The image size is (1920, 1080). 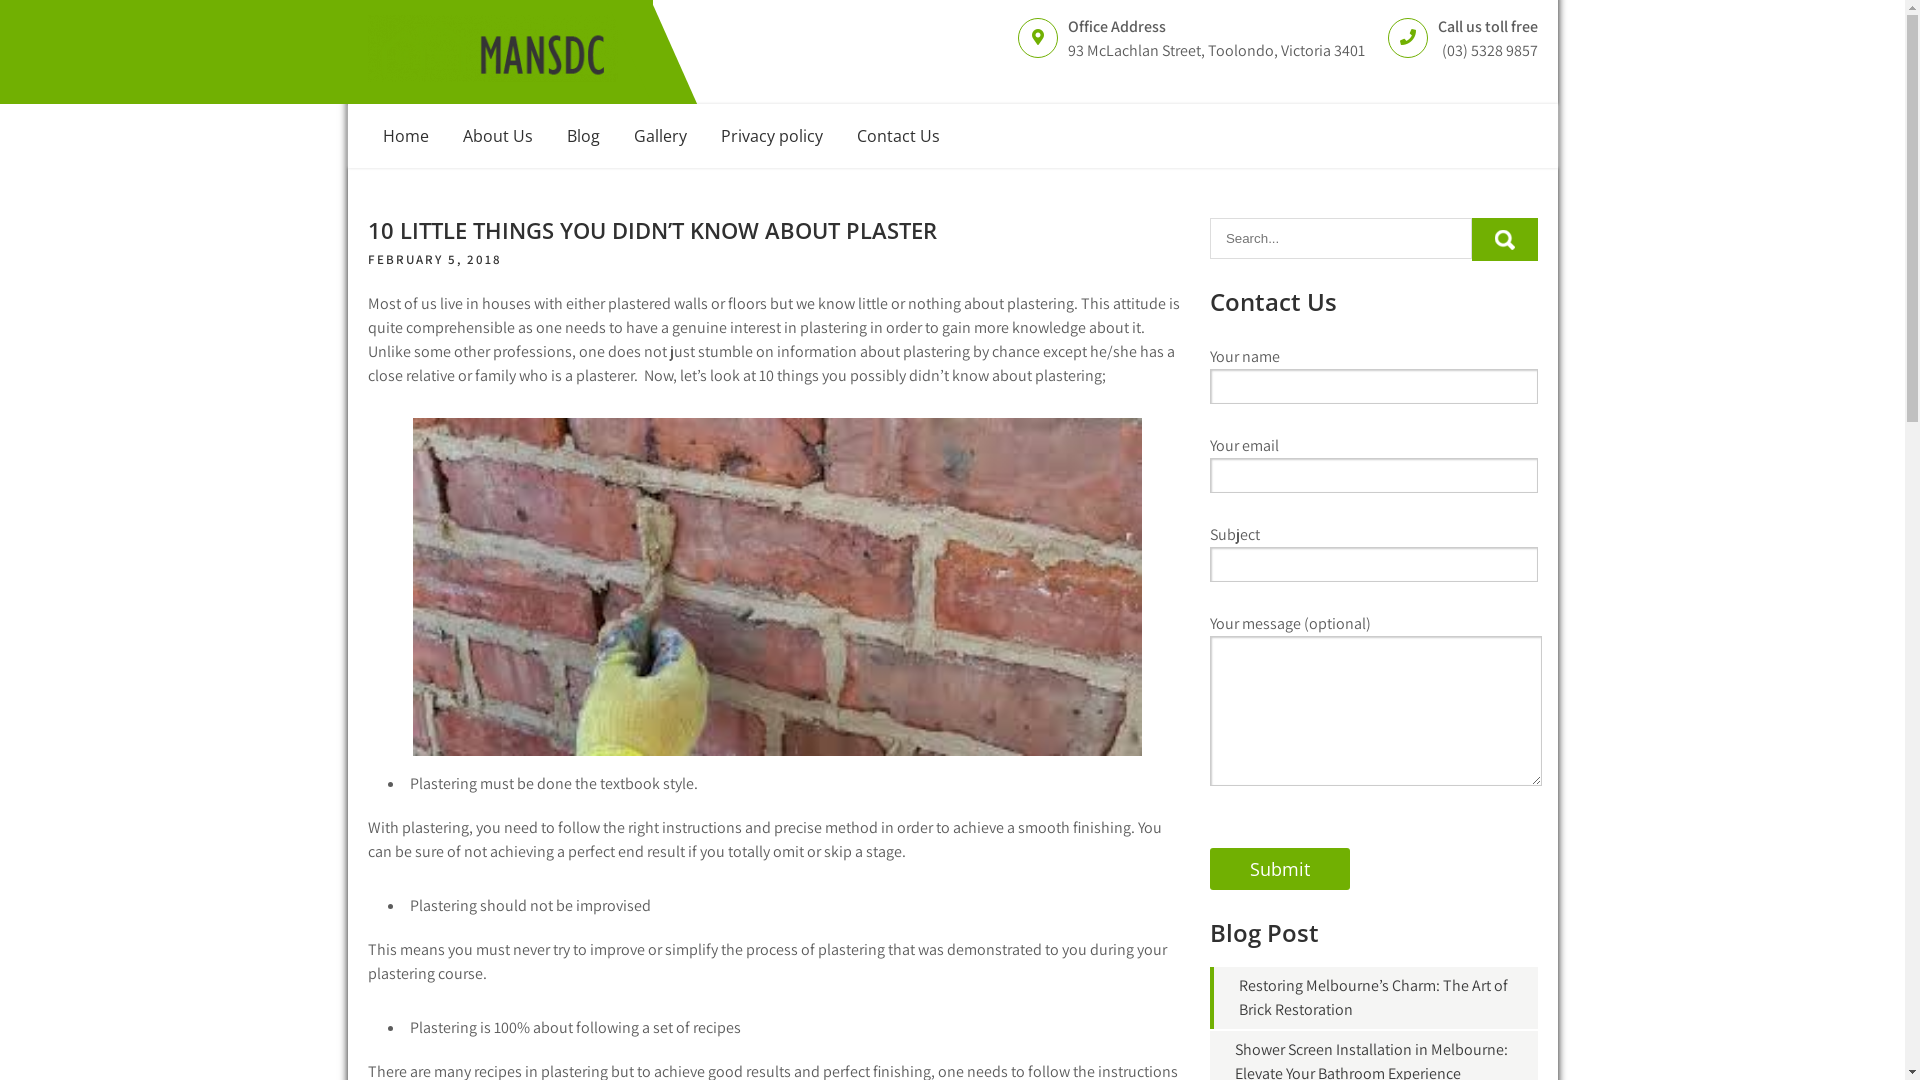 I want to click on Submit, so click(x=1280, y=869).